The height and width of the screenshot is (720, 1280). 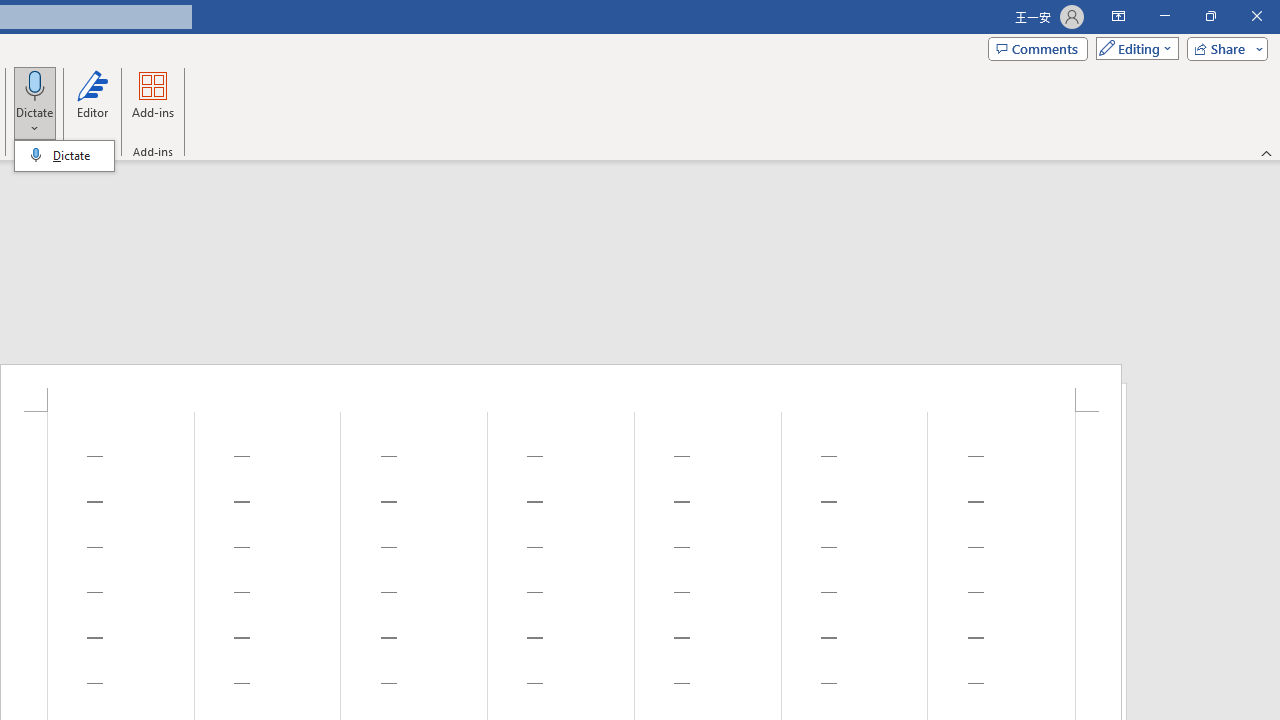 What do you see at coordinates (1267, 152) in the screenshot?
I see `Collapse the Ribbon` at bounding box center [1267, 152].